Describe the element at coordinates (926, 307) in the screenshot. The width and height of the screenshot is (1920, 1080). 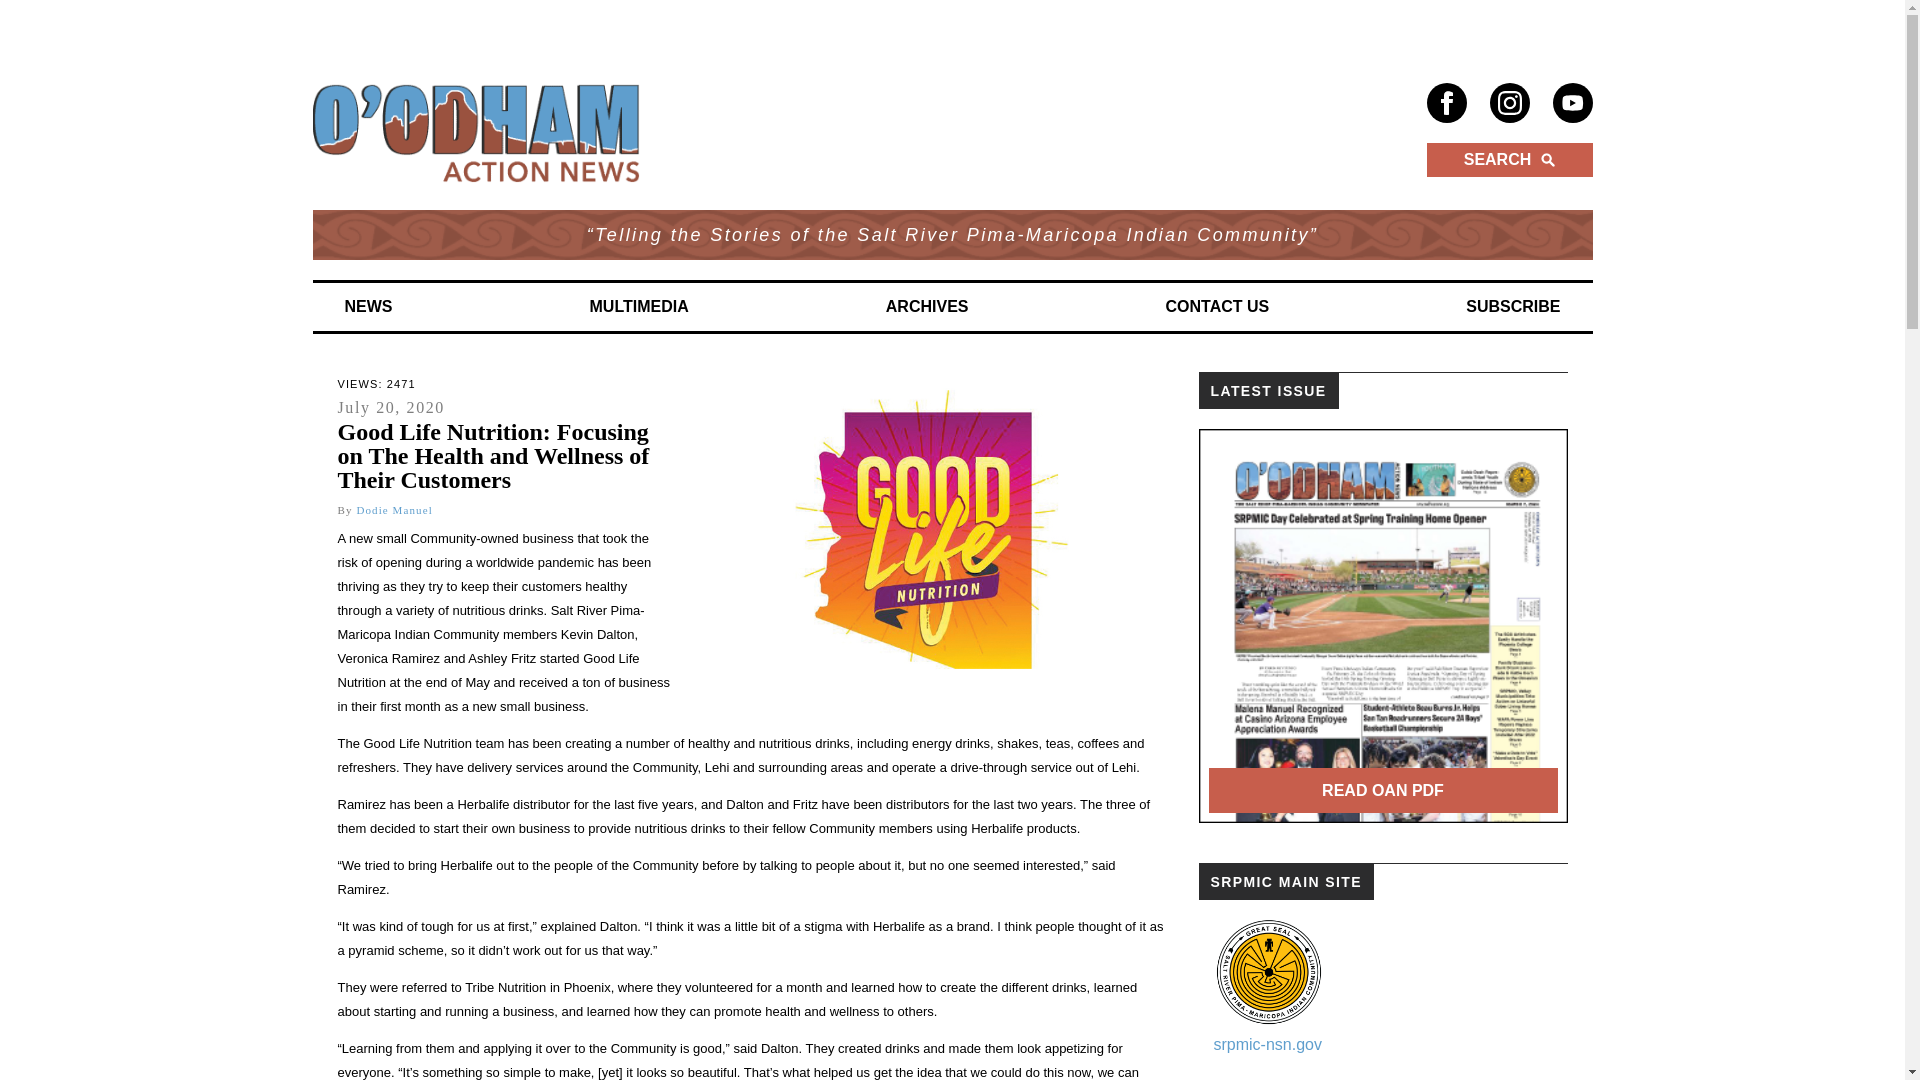
I see `ARCHIVES` at that location.